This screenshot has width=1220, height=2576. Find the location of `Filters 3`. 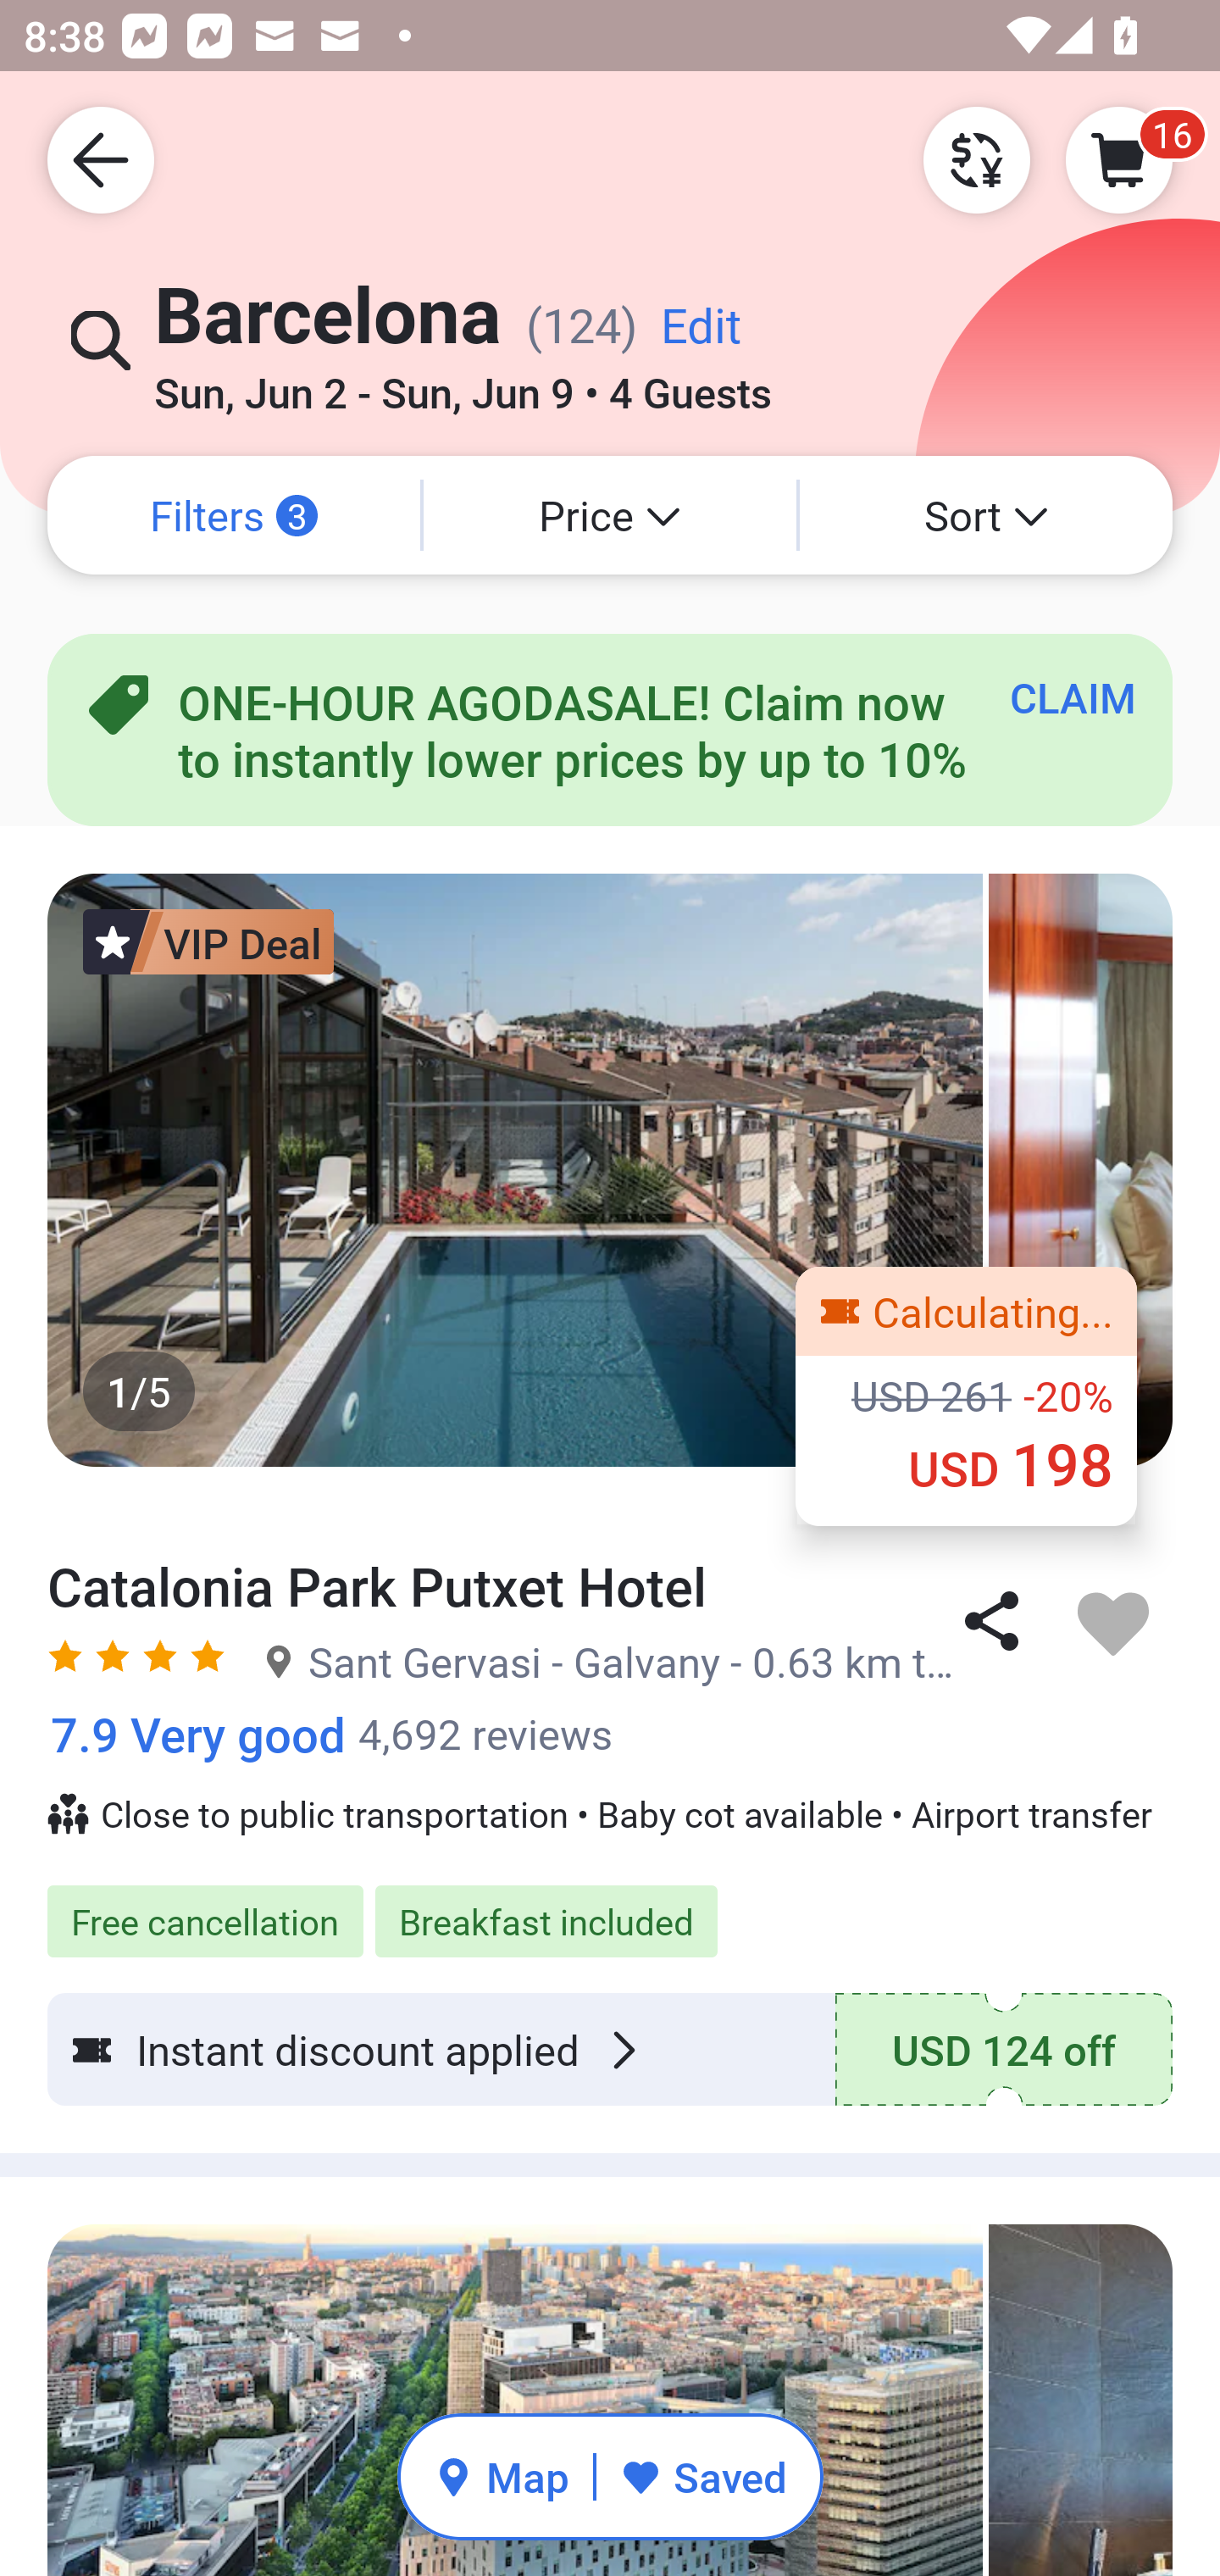

Filters 3 is located at coordinates (234, 515).